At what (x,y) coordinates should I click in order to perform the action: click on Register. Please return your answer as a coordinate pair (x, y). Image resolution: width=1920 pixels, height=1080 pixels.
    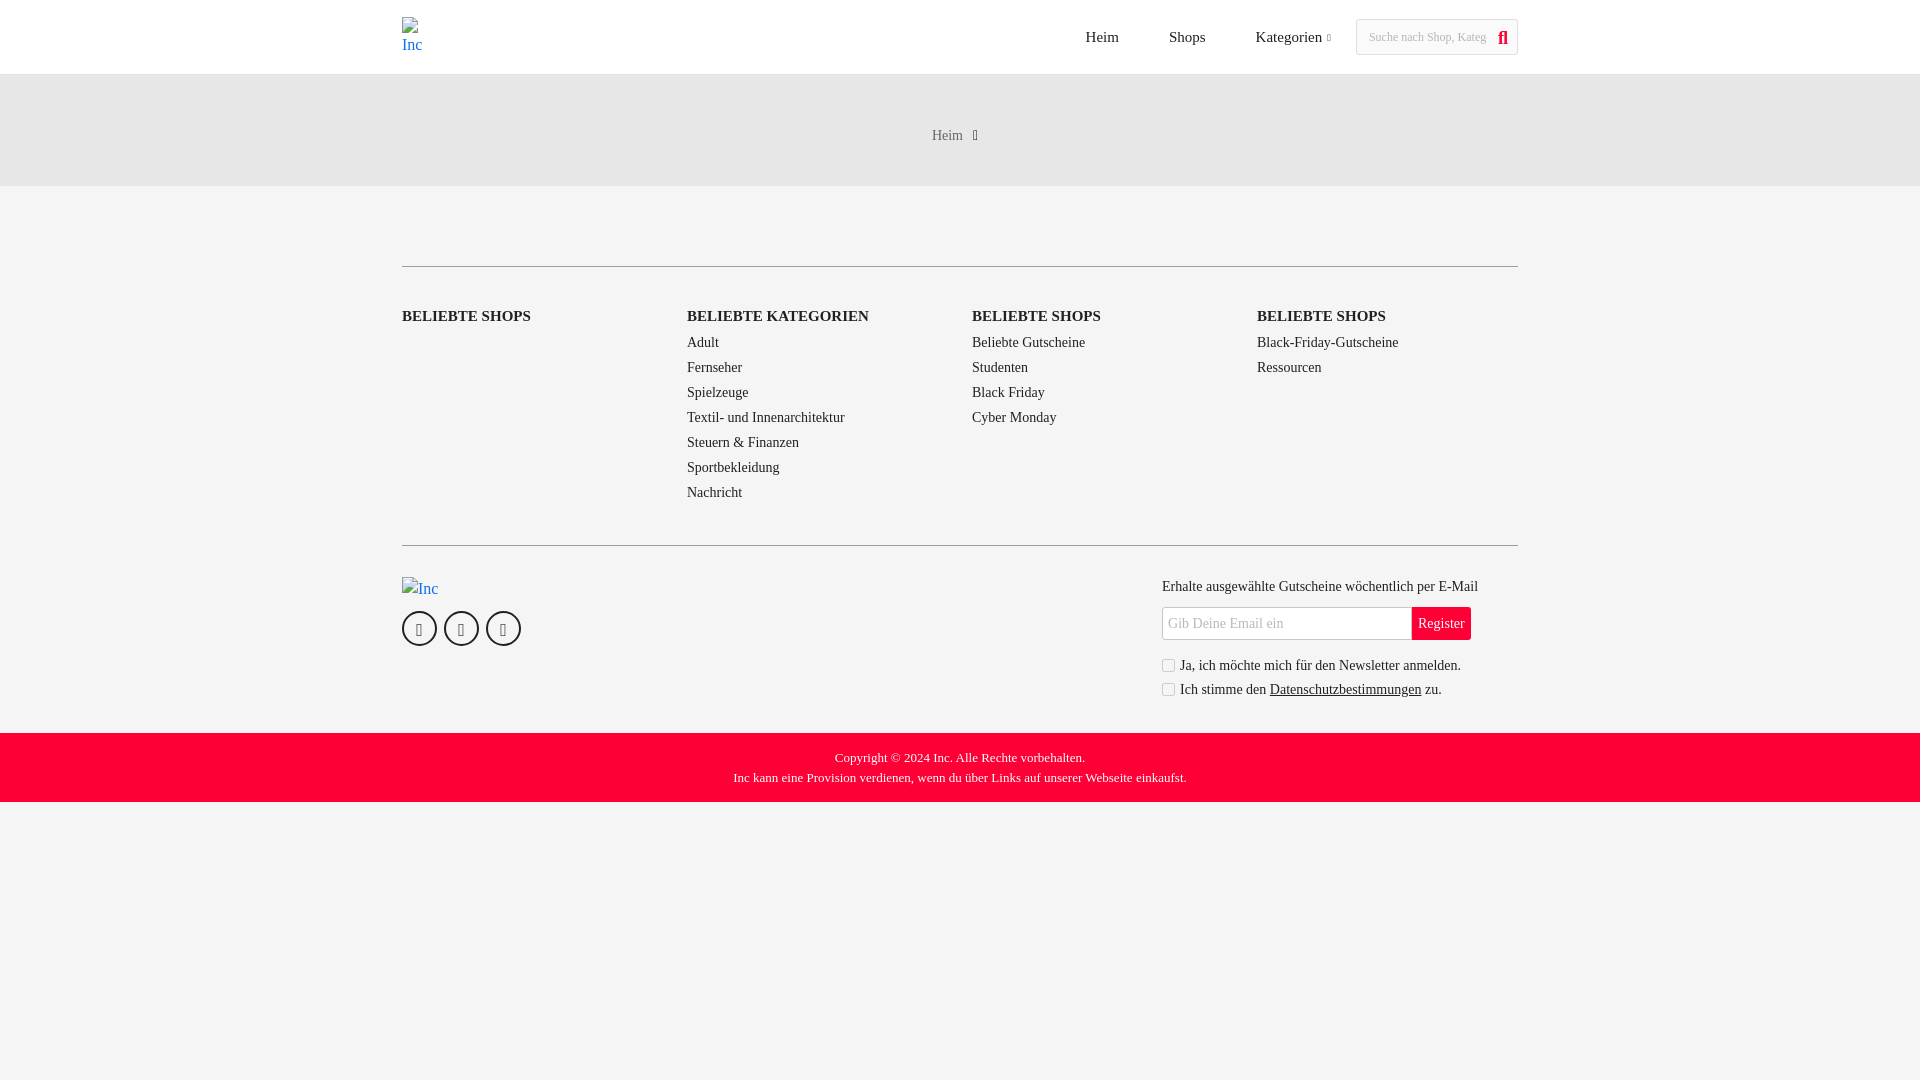
    Looking at the image, I should click on (1440, 623).